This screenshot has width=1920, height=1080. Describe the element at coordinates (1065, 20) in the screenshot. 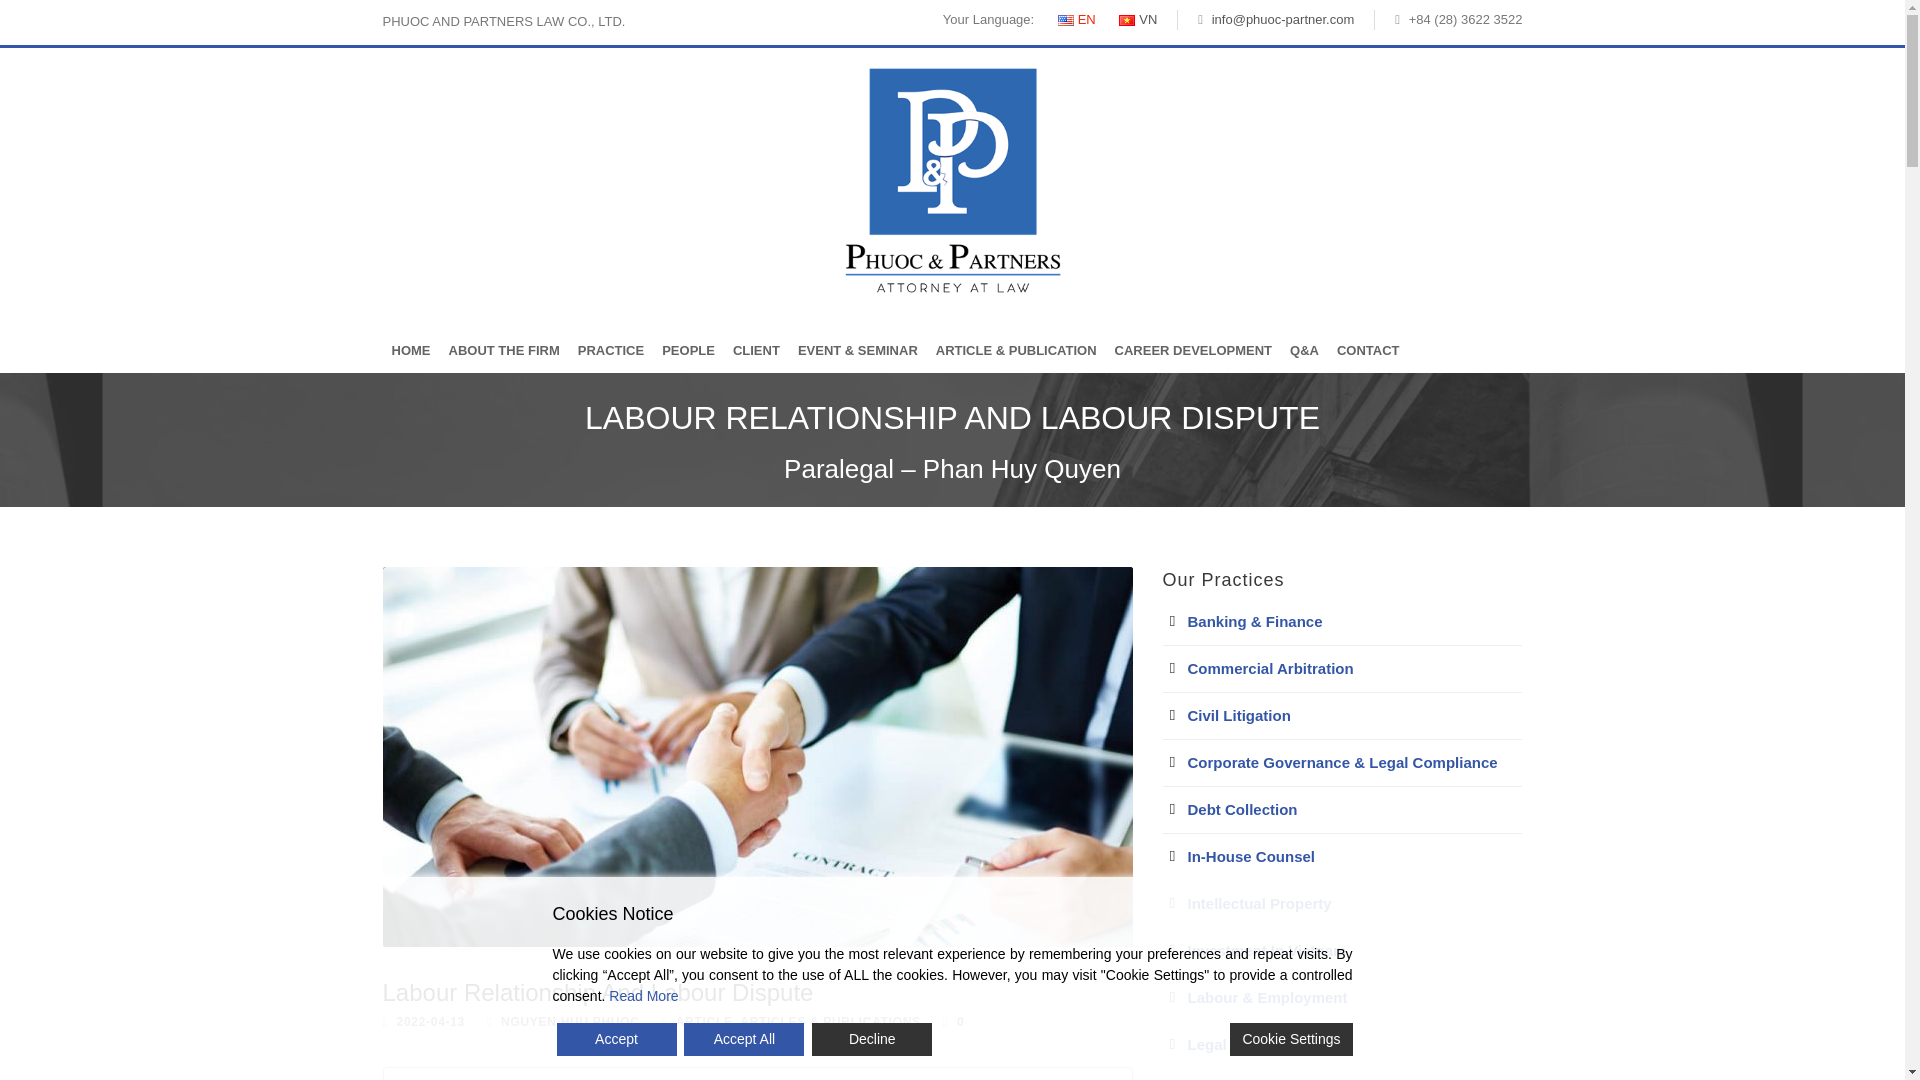

I see `EN` at that location.